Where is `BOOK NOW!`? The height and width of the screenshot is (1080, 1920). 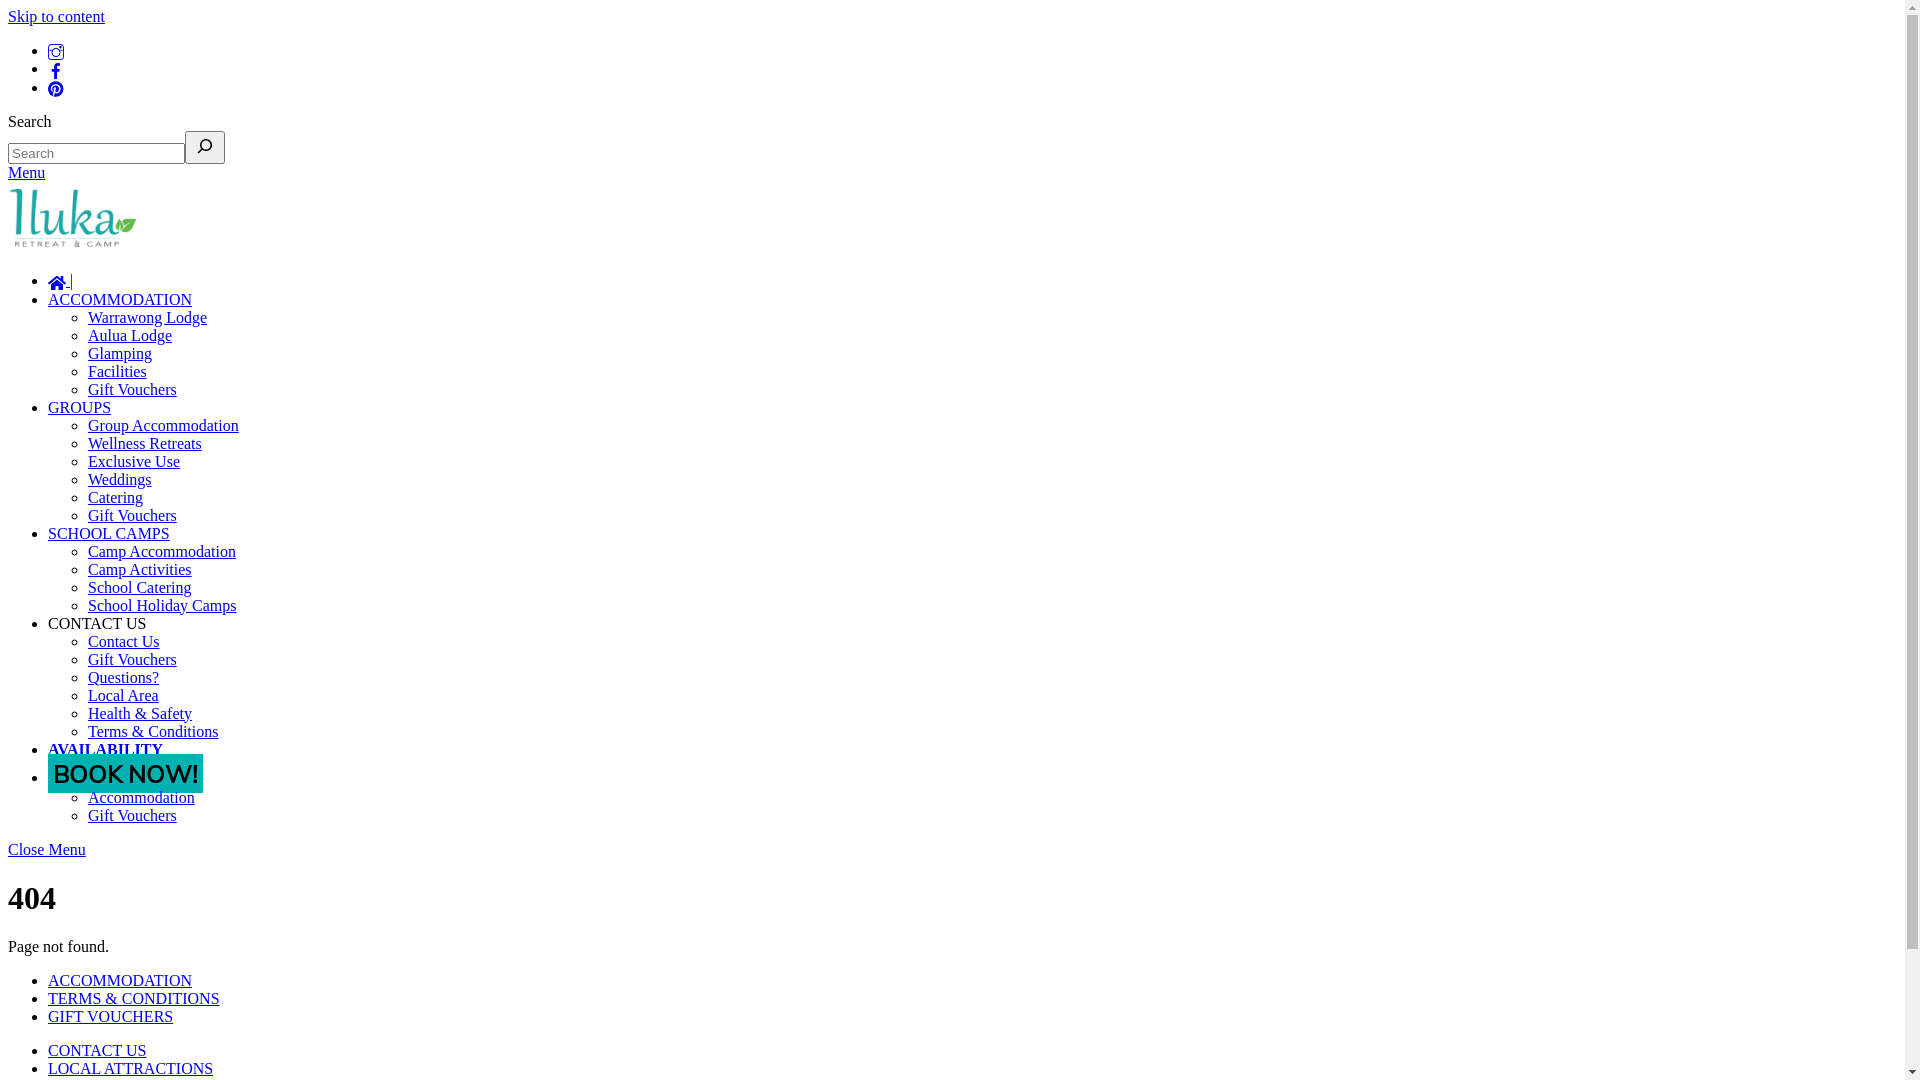 BOOK NOW! is located at coordinates (126, 776).